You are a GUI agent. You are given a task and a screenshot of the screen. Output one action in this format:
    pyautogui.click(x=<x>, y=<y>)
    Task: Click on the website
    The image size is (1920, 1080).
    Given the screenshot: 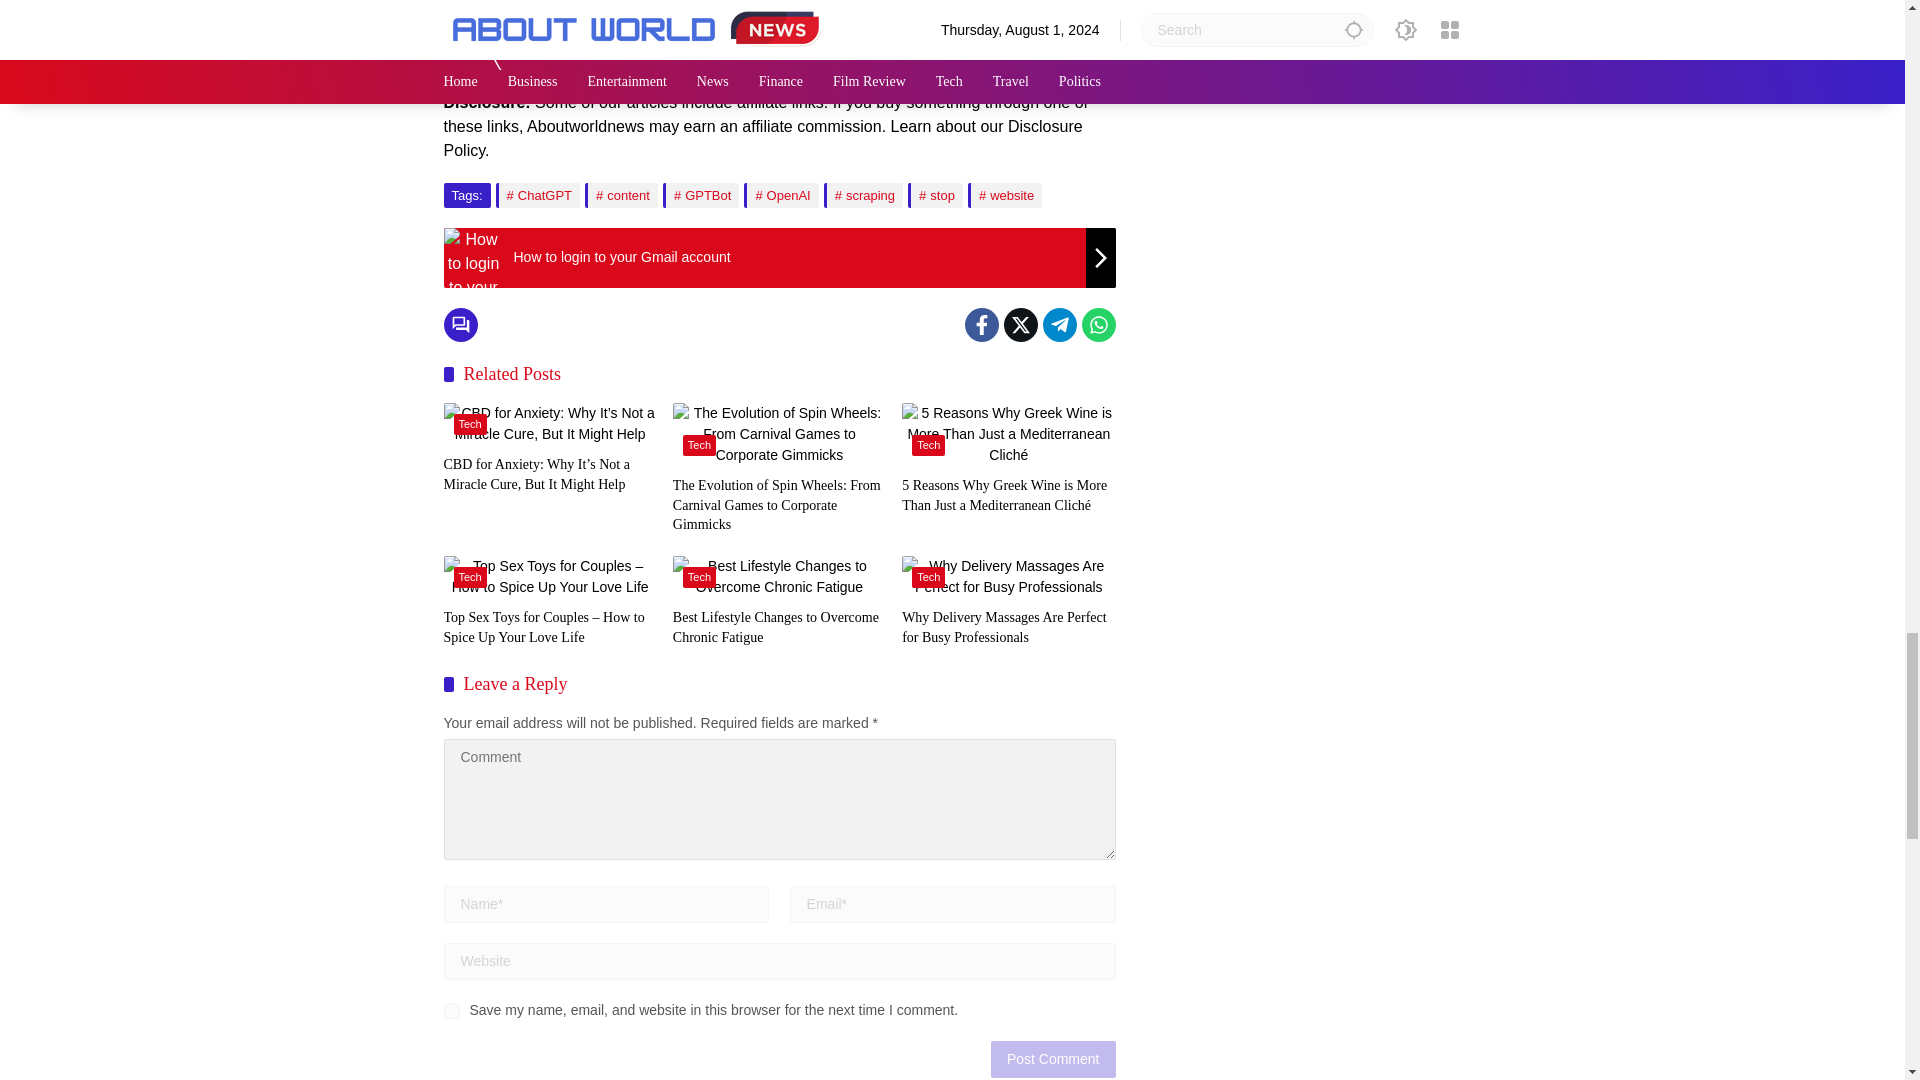 What is the action you would take?
    pyautogui.click(x=1004, y=195)
    